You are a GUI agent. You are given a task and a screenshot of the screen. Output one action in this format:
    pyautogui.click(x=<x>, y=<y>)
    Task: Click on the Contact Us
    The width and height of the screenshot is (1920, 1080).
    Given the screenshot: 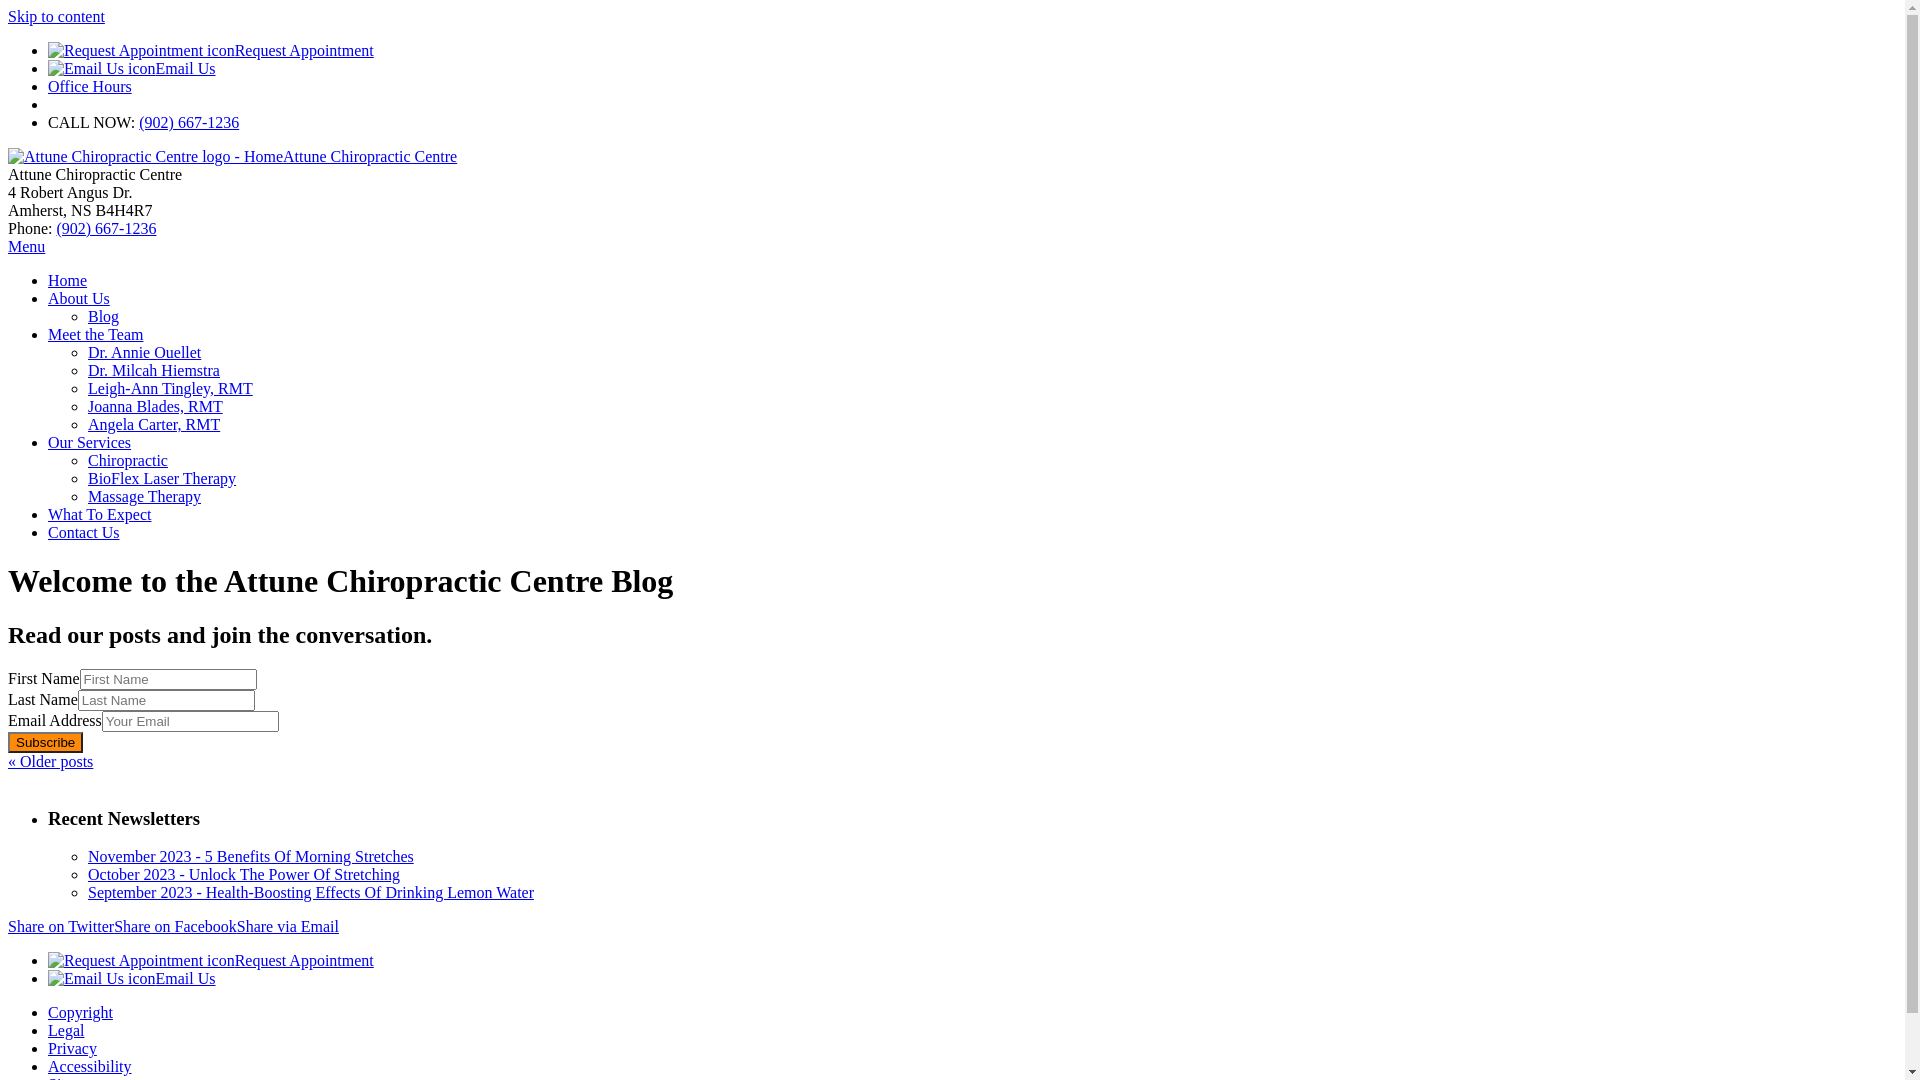 What is the action you would take?
    pyautogui.click(x=84, y=532)
    